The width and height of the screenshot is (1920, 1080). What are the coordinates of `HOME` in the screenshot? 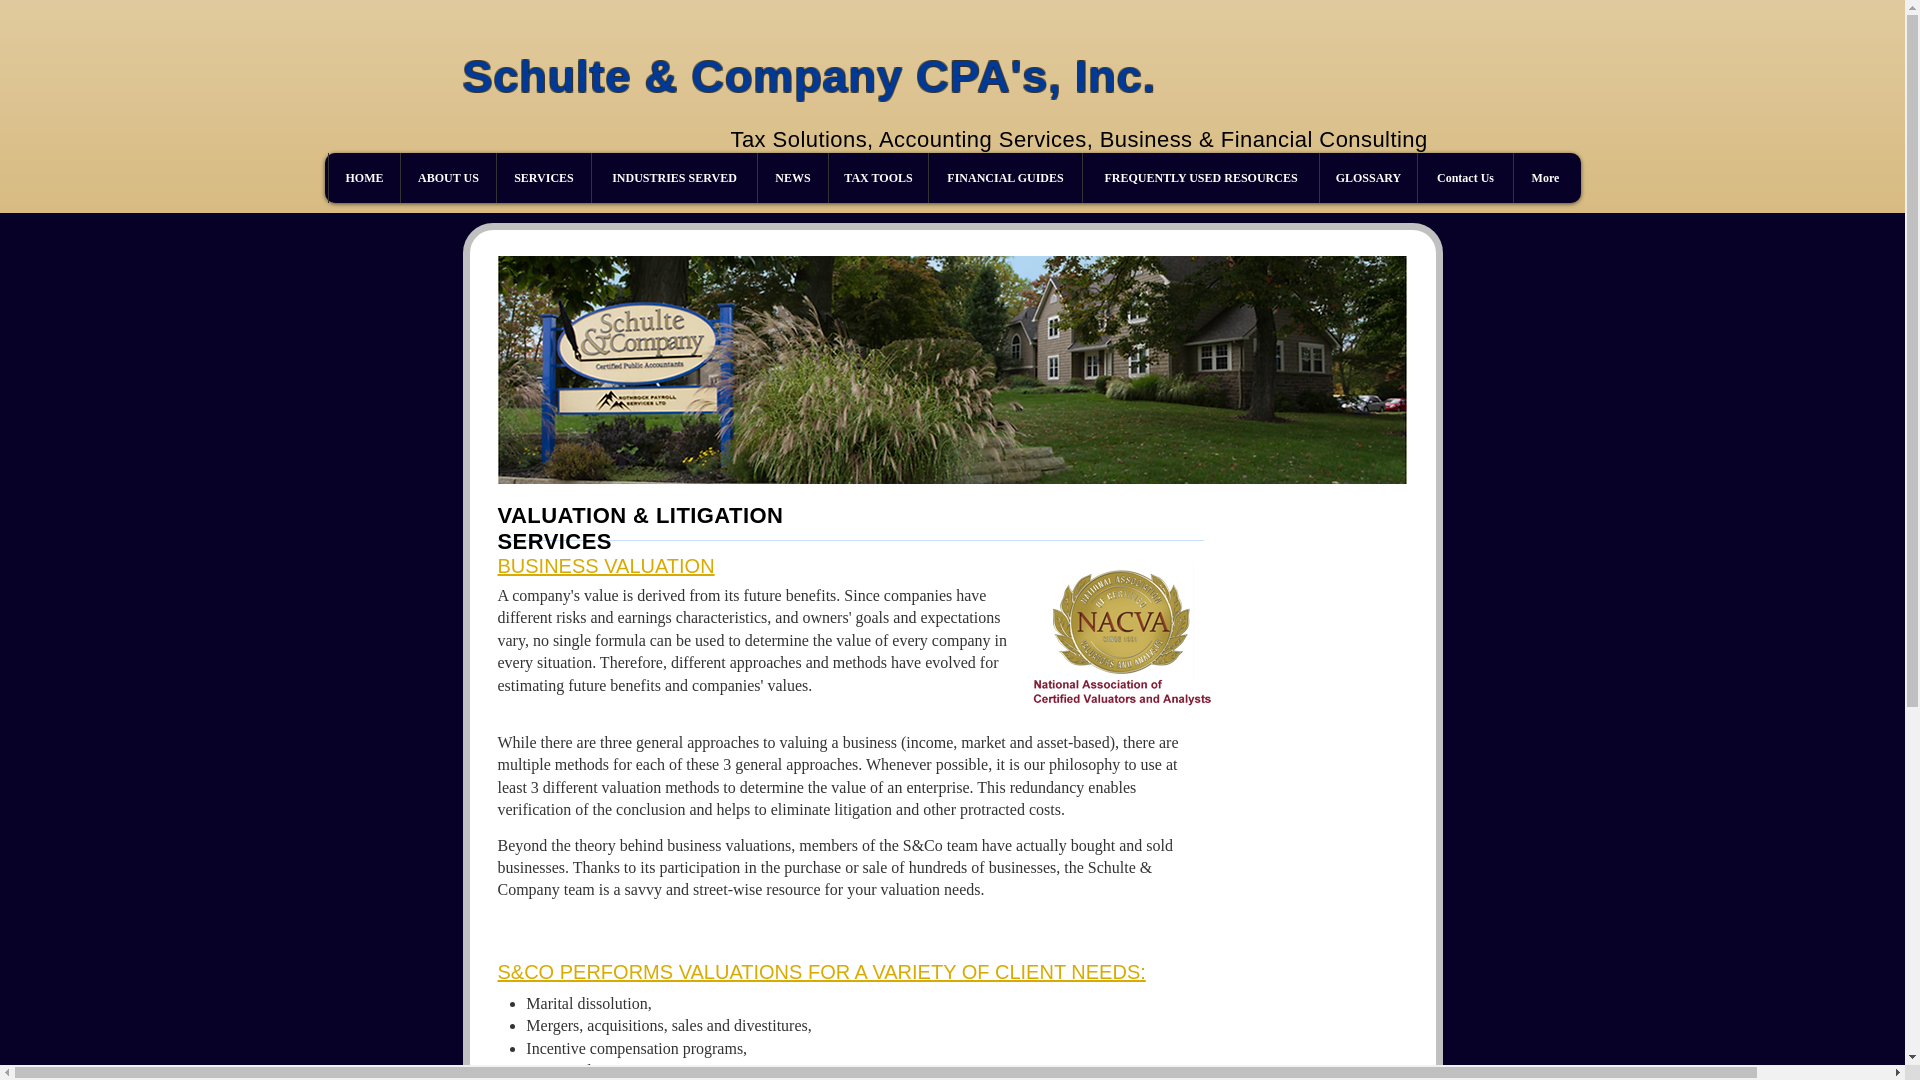 It's located at (364, 178).